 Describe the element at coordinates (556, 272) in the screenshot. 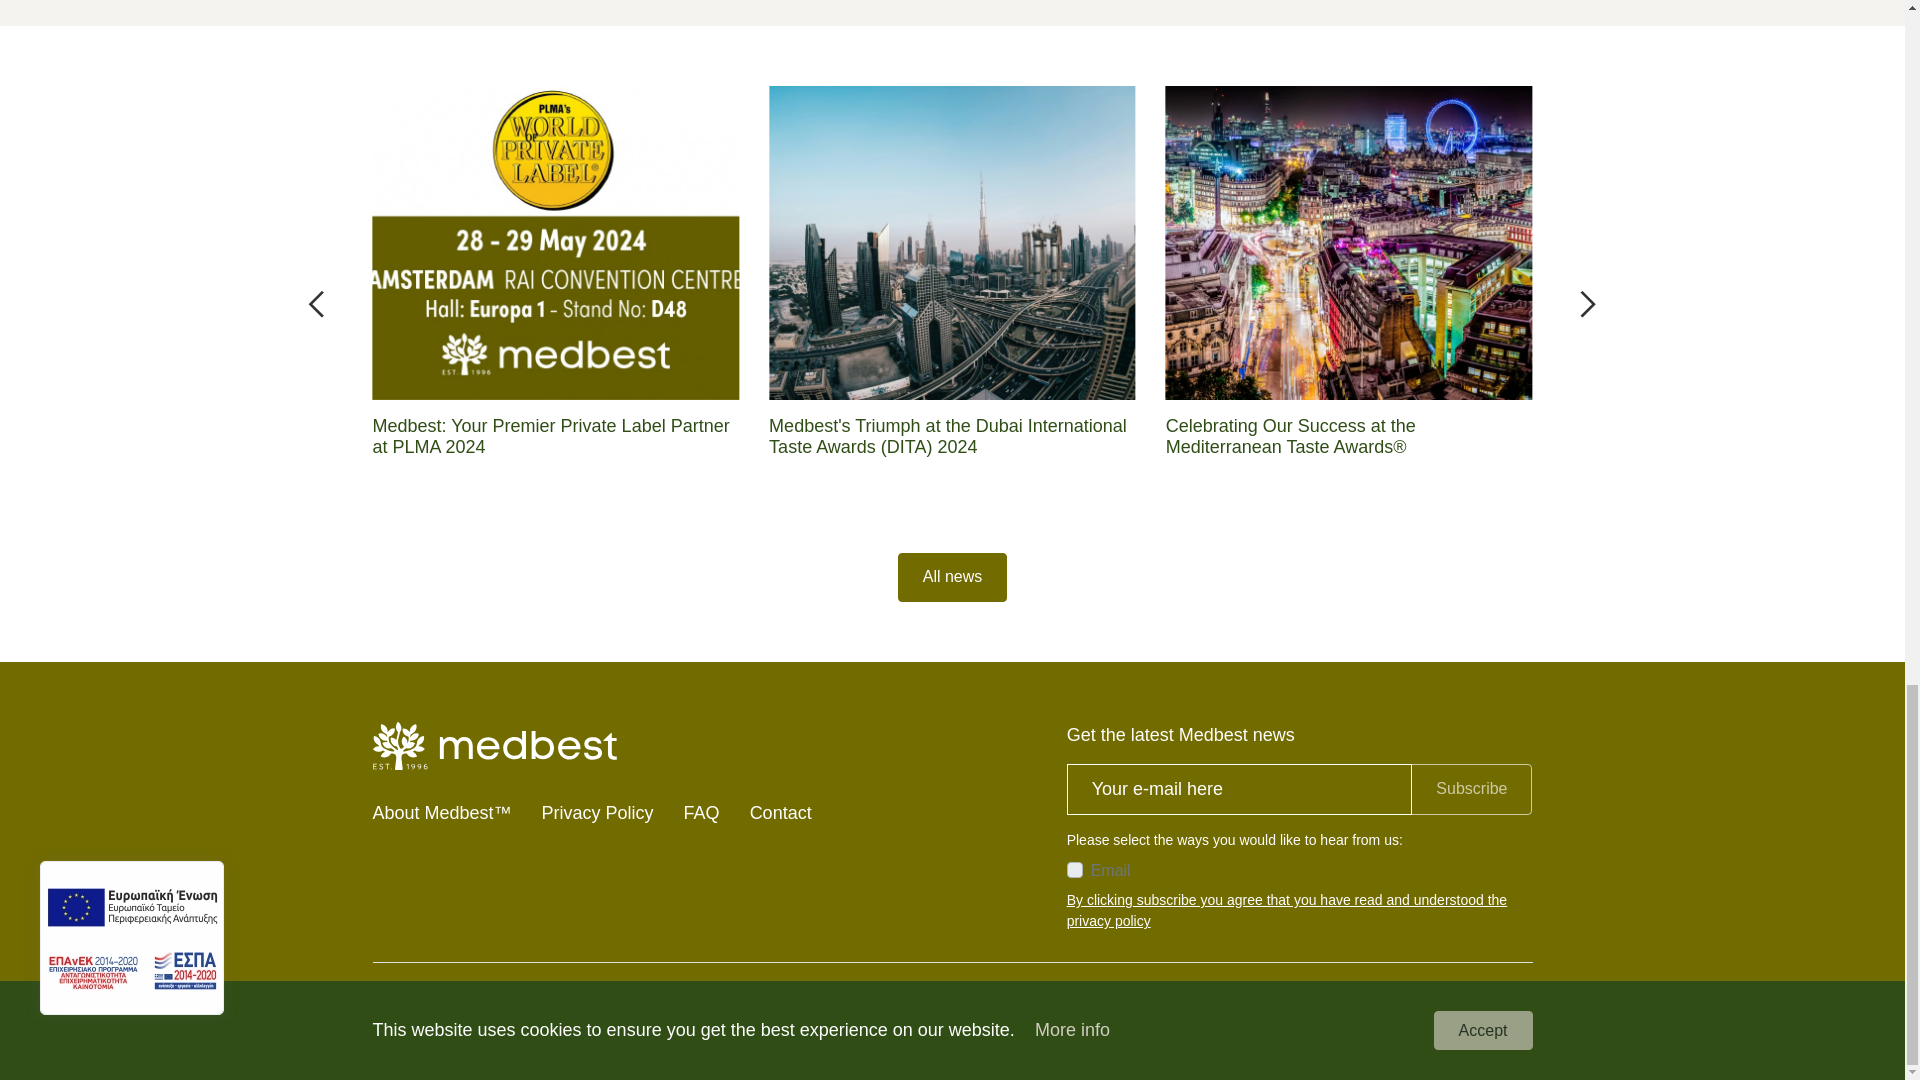

I see `Medbest: Your Premier Private Label Partner at PLMA 2024` at that location.